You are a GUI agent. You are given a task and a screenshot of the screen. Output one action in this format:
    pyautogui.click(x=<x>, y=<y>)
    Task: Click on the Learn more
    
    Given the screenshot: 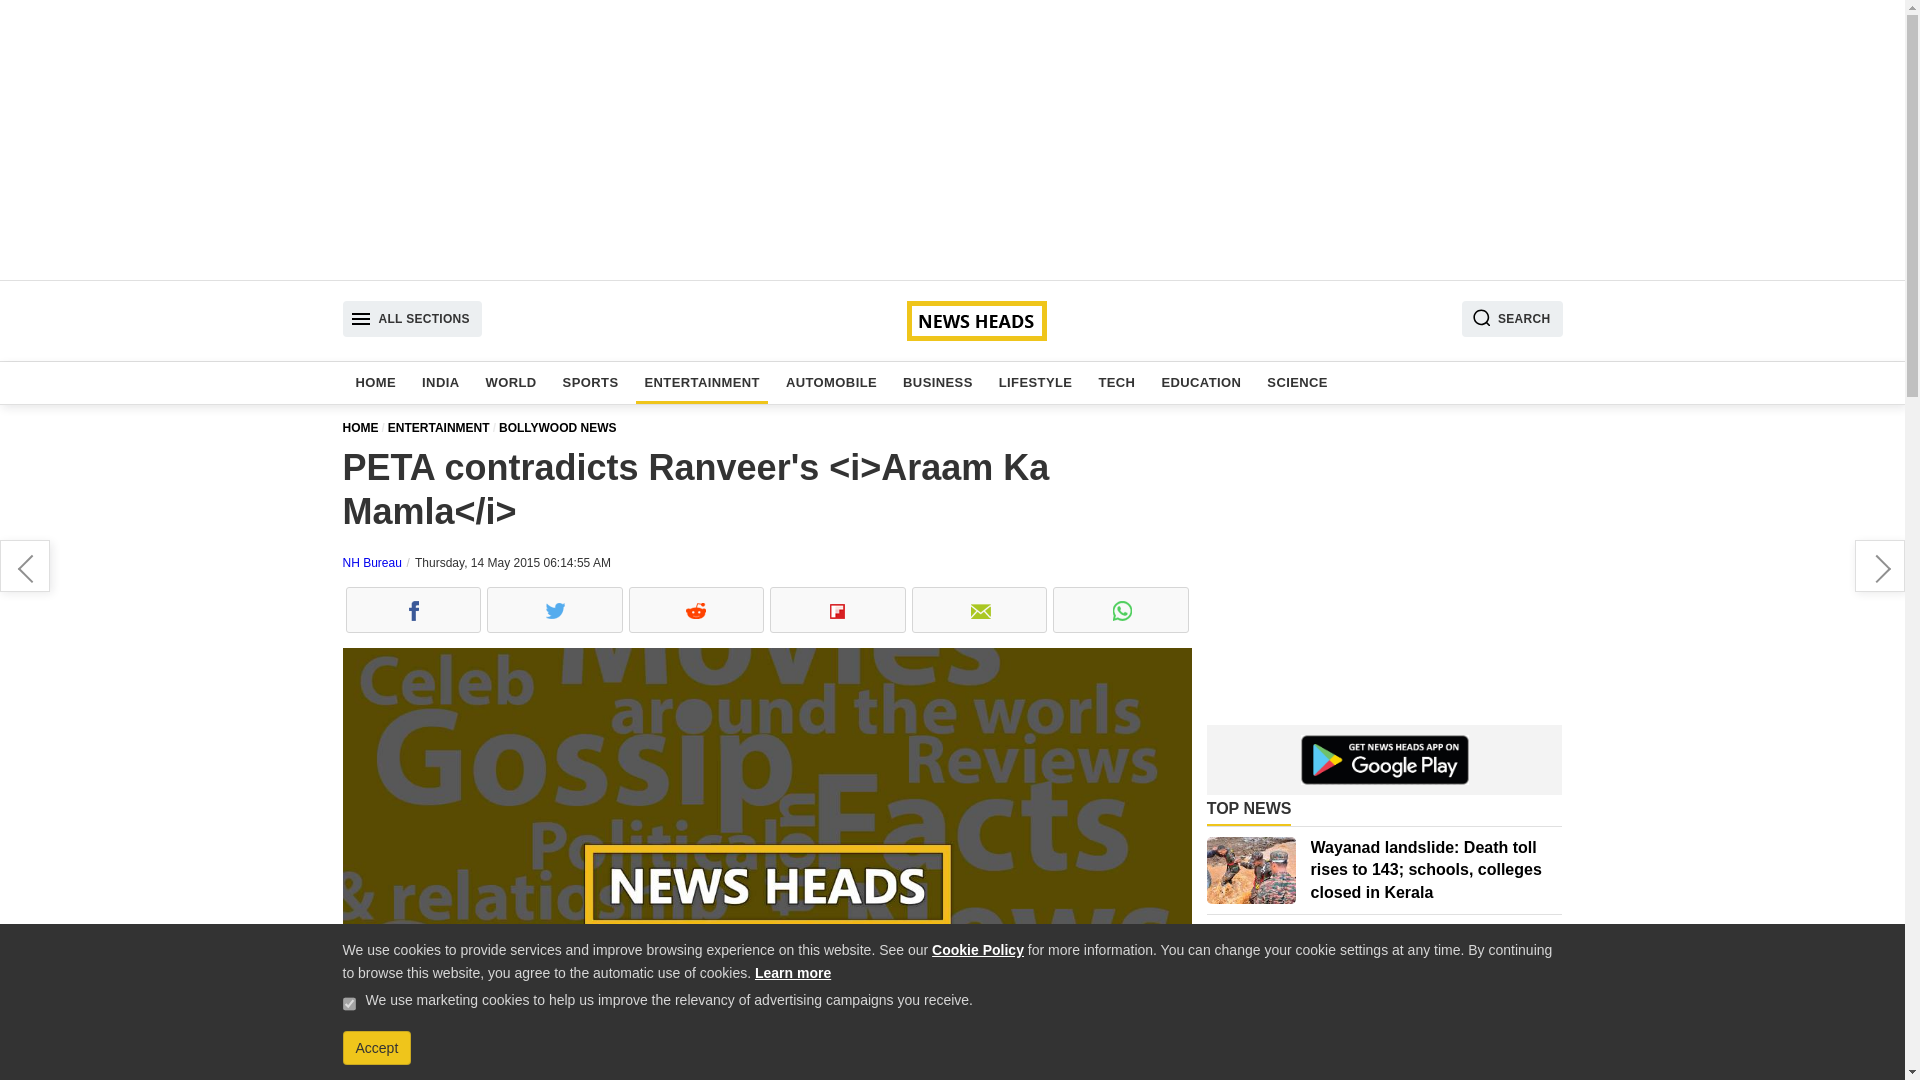 What is the action you would take?
    pyautogui.click(x=792, y=972)
    